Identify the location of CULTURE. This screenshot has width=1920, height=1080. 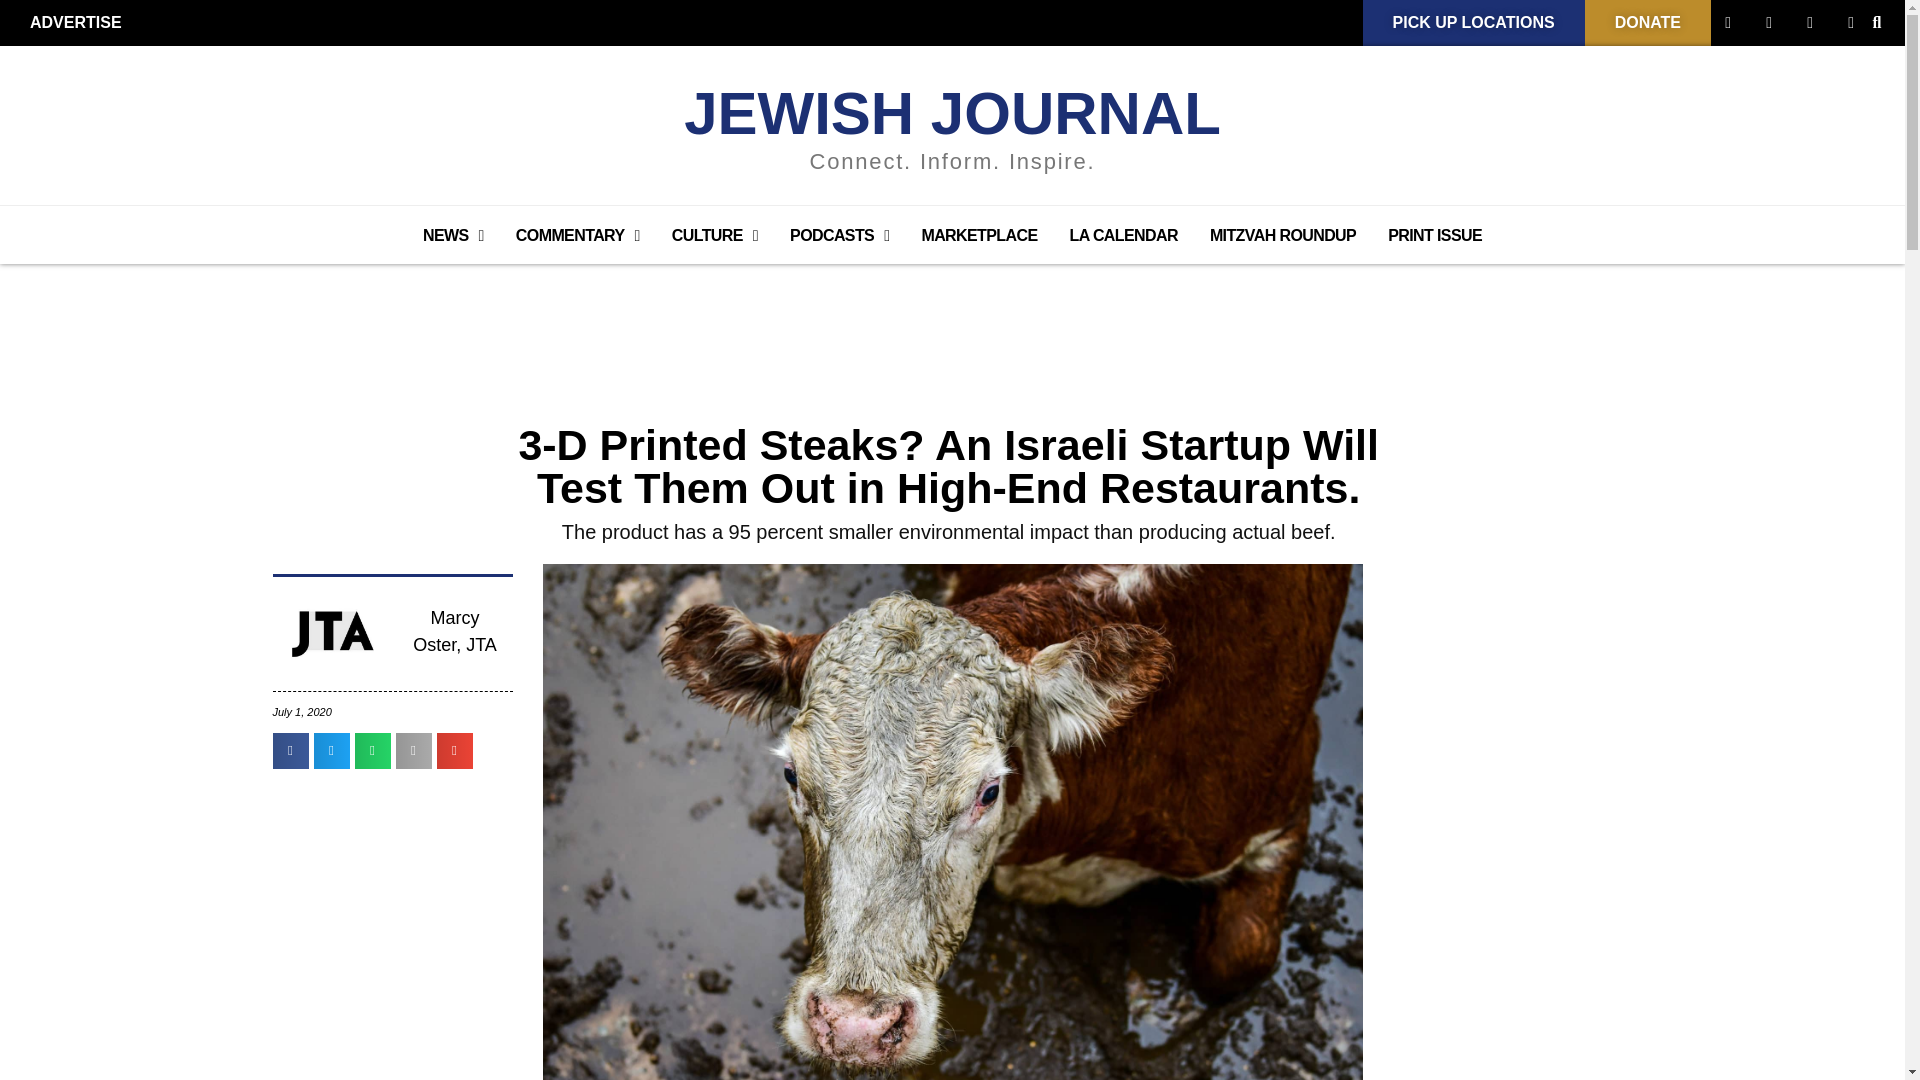
(714, 236).